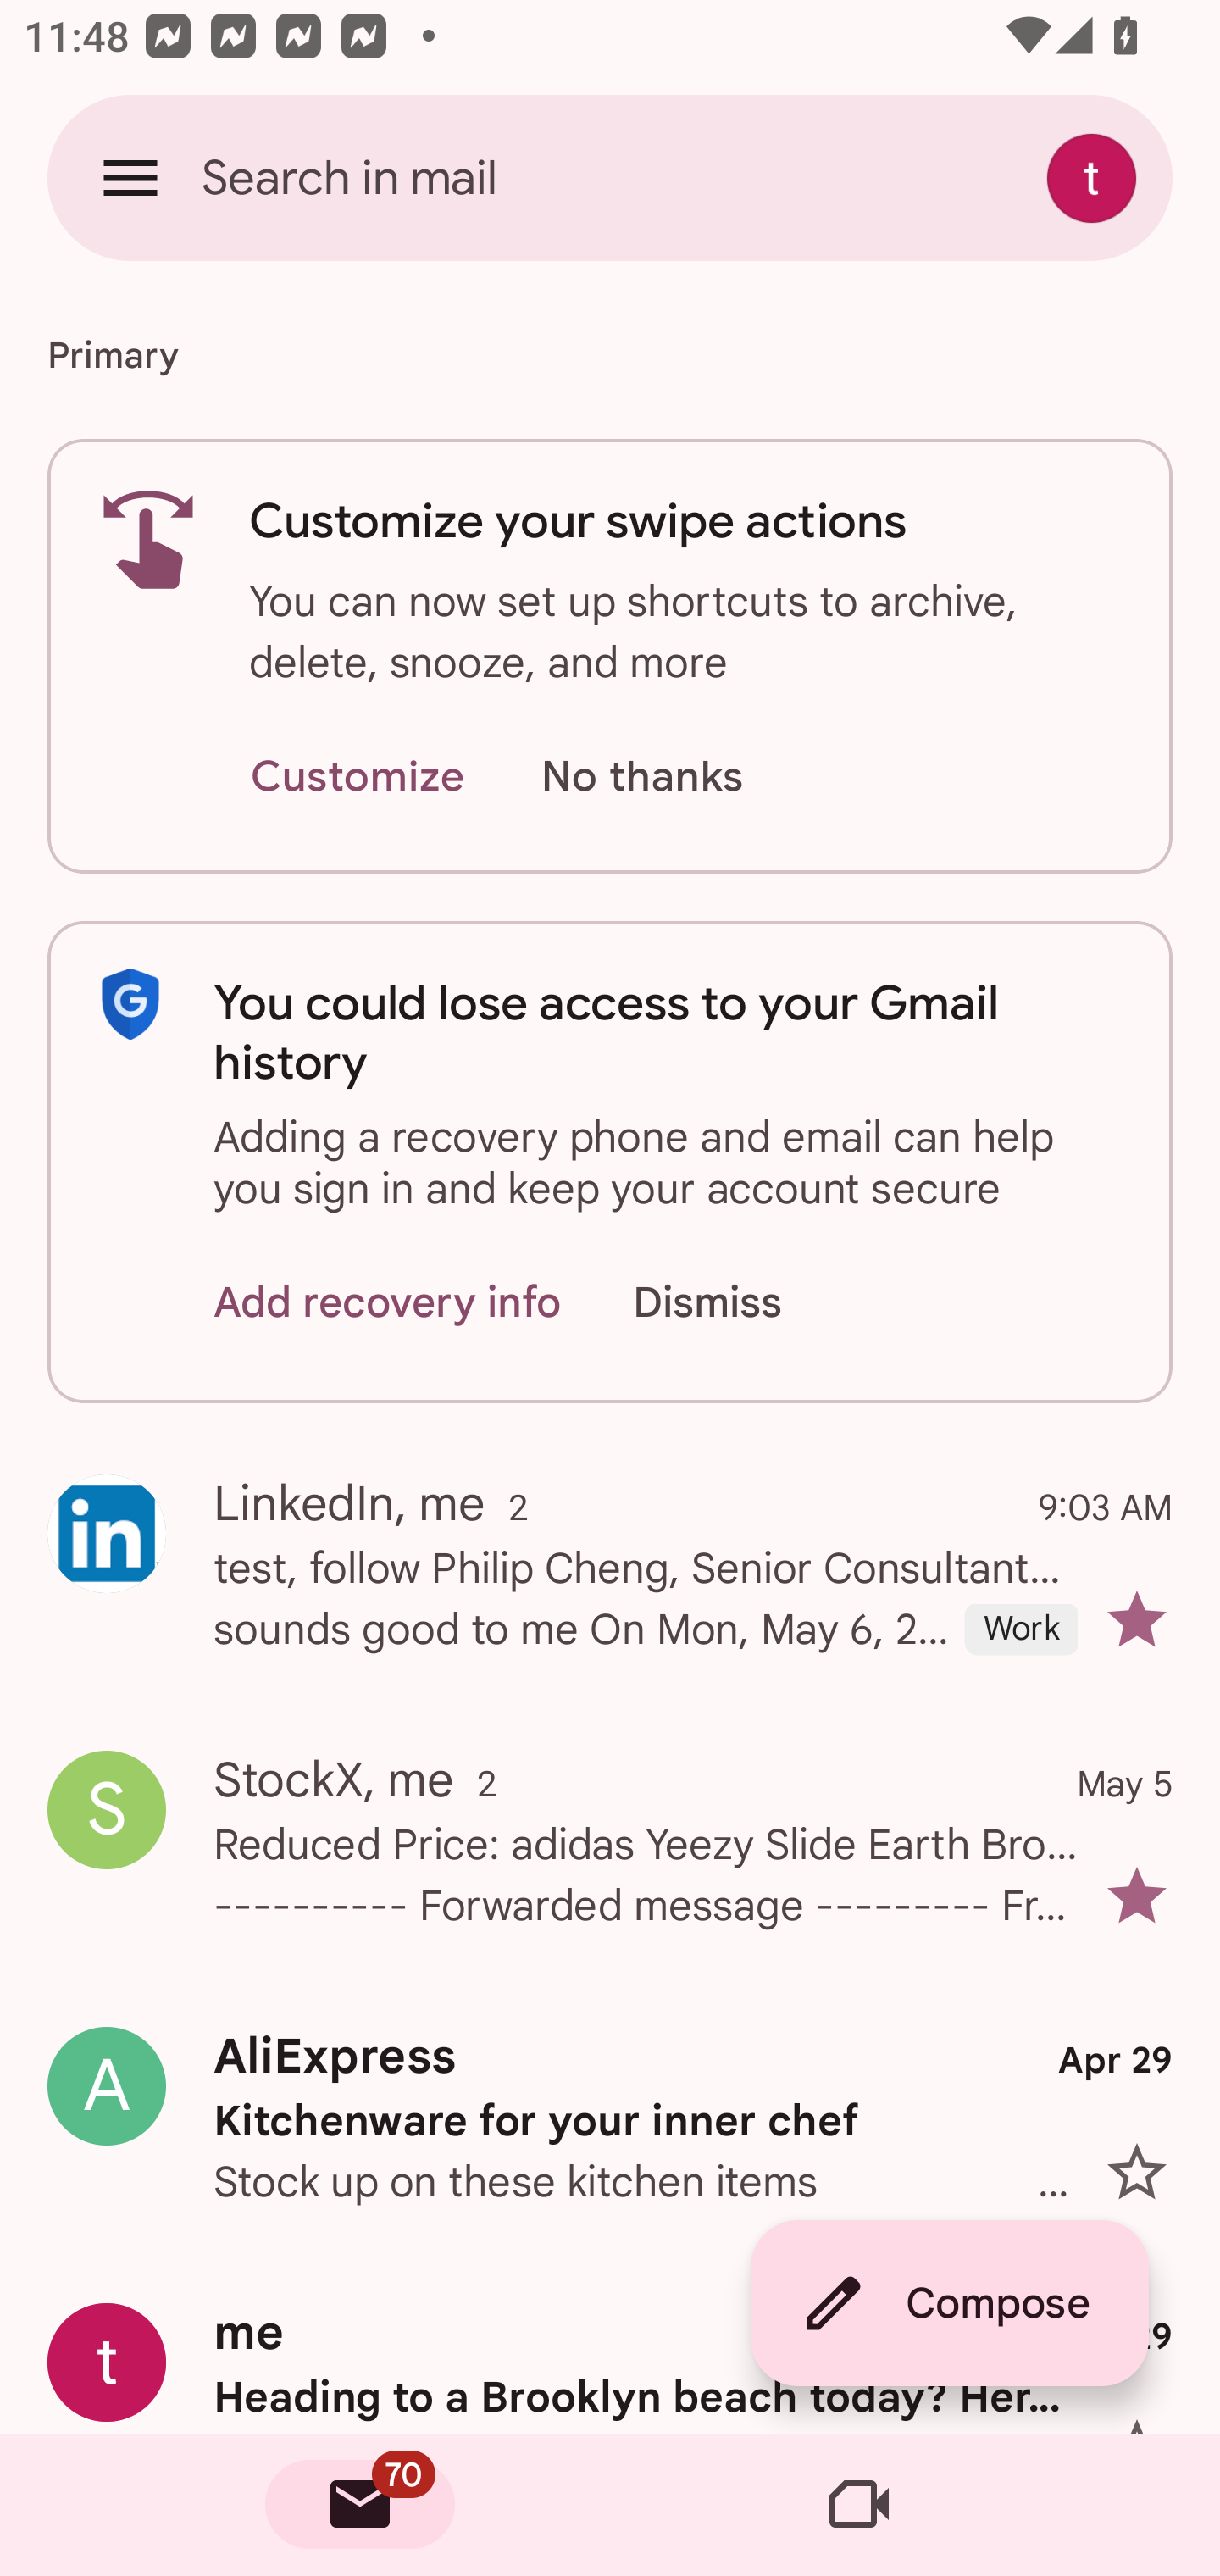 The image size is (1220, 2576). What do you see at coordinates (739, 1302) in the screenshot?
I see `Dismiss` at bounding box center [739, 1302].